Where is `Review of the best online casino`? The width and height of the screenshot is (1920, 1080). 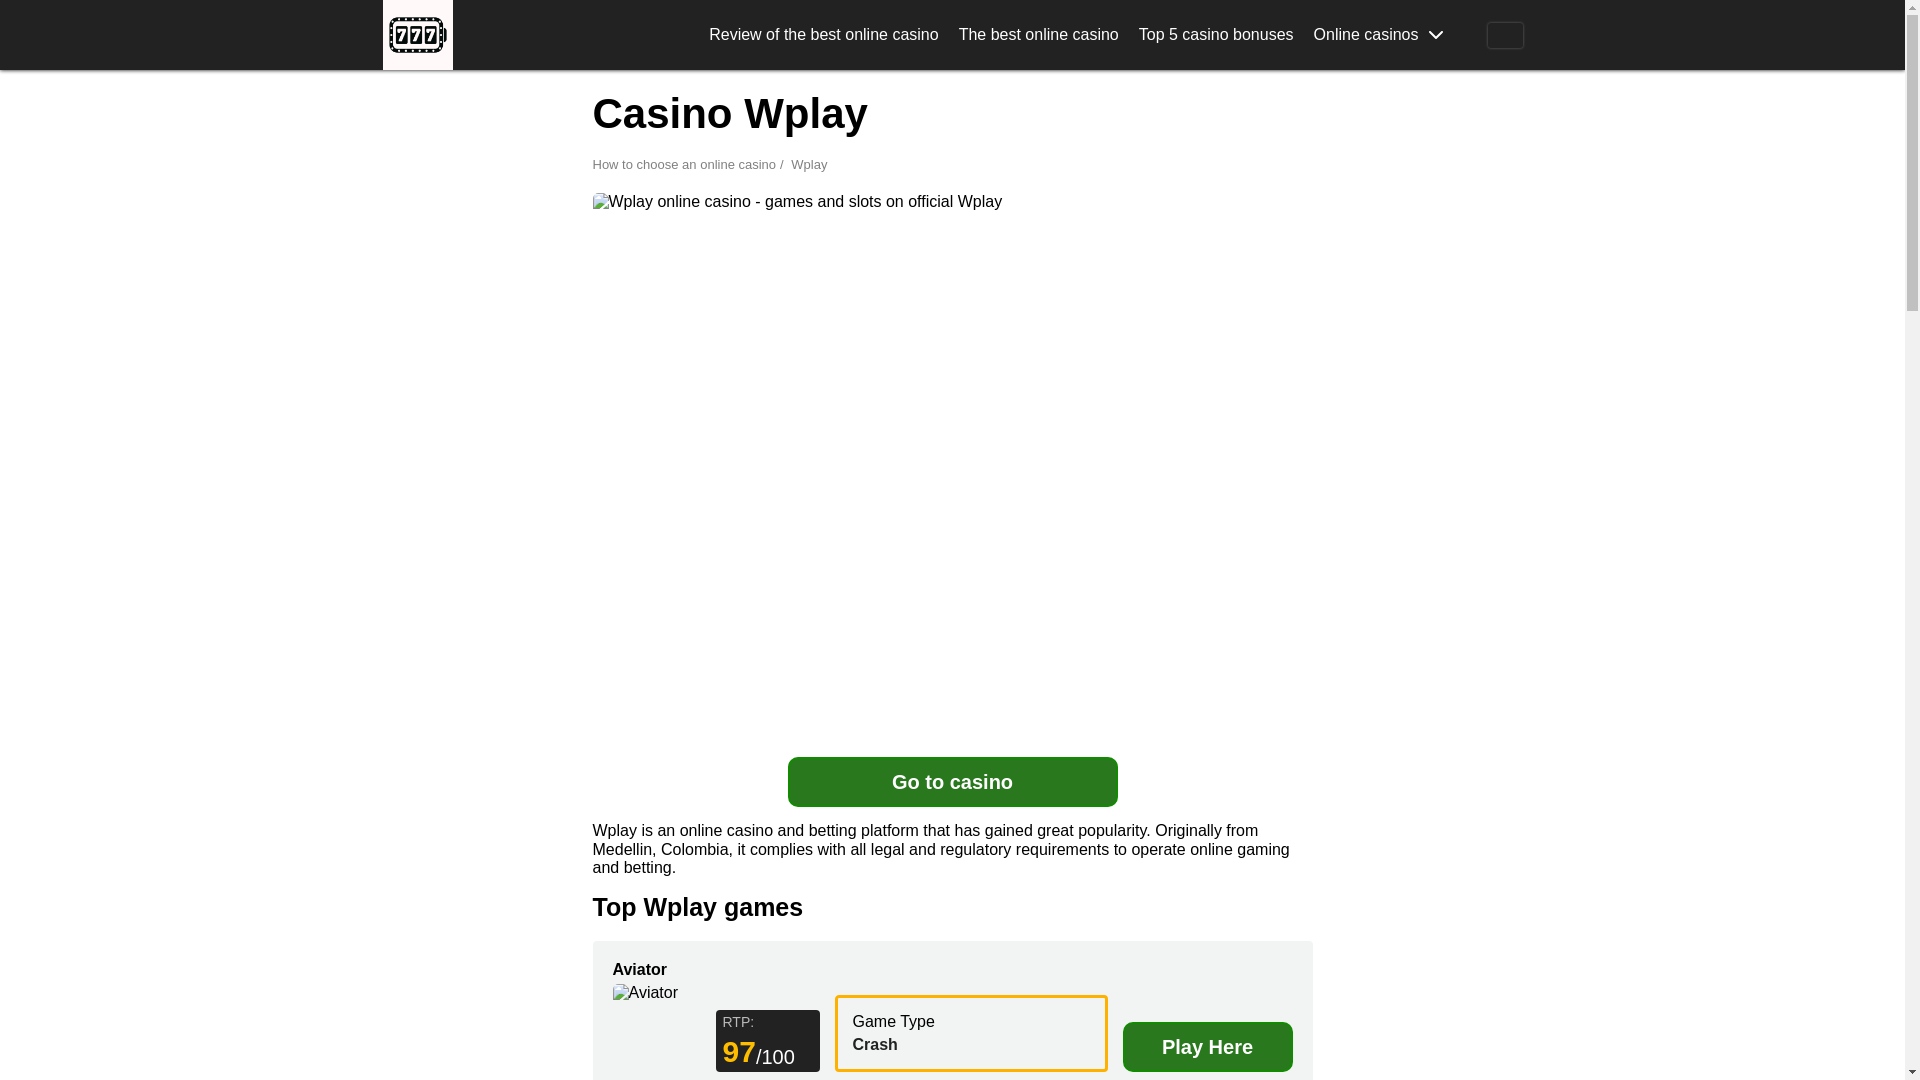 Review of the best online casino is located at coordinates (823, 34).